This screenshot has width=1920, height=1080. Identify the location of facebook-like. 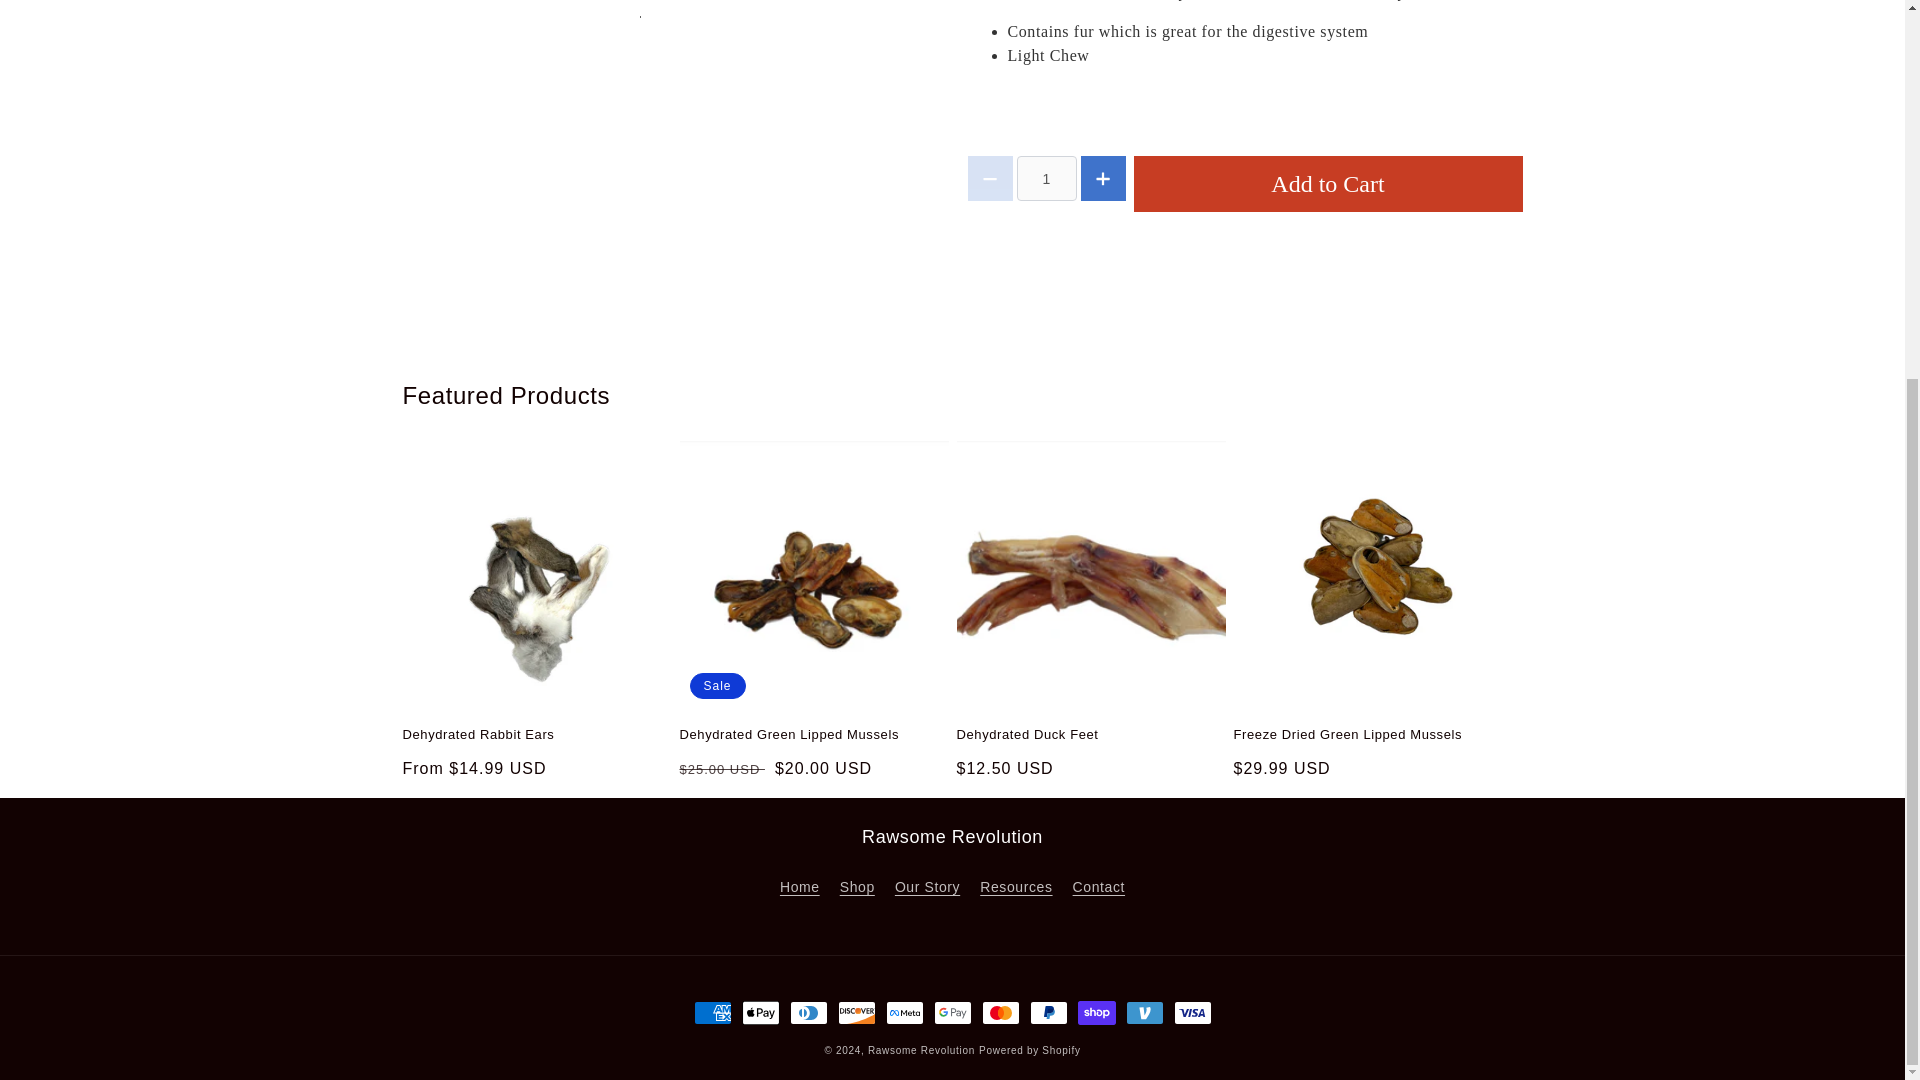
(1244, 250).